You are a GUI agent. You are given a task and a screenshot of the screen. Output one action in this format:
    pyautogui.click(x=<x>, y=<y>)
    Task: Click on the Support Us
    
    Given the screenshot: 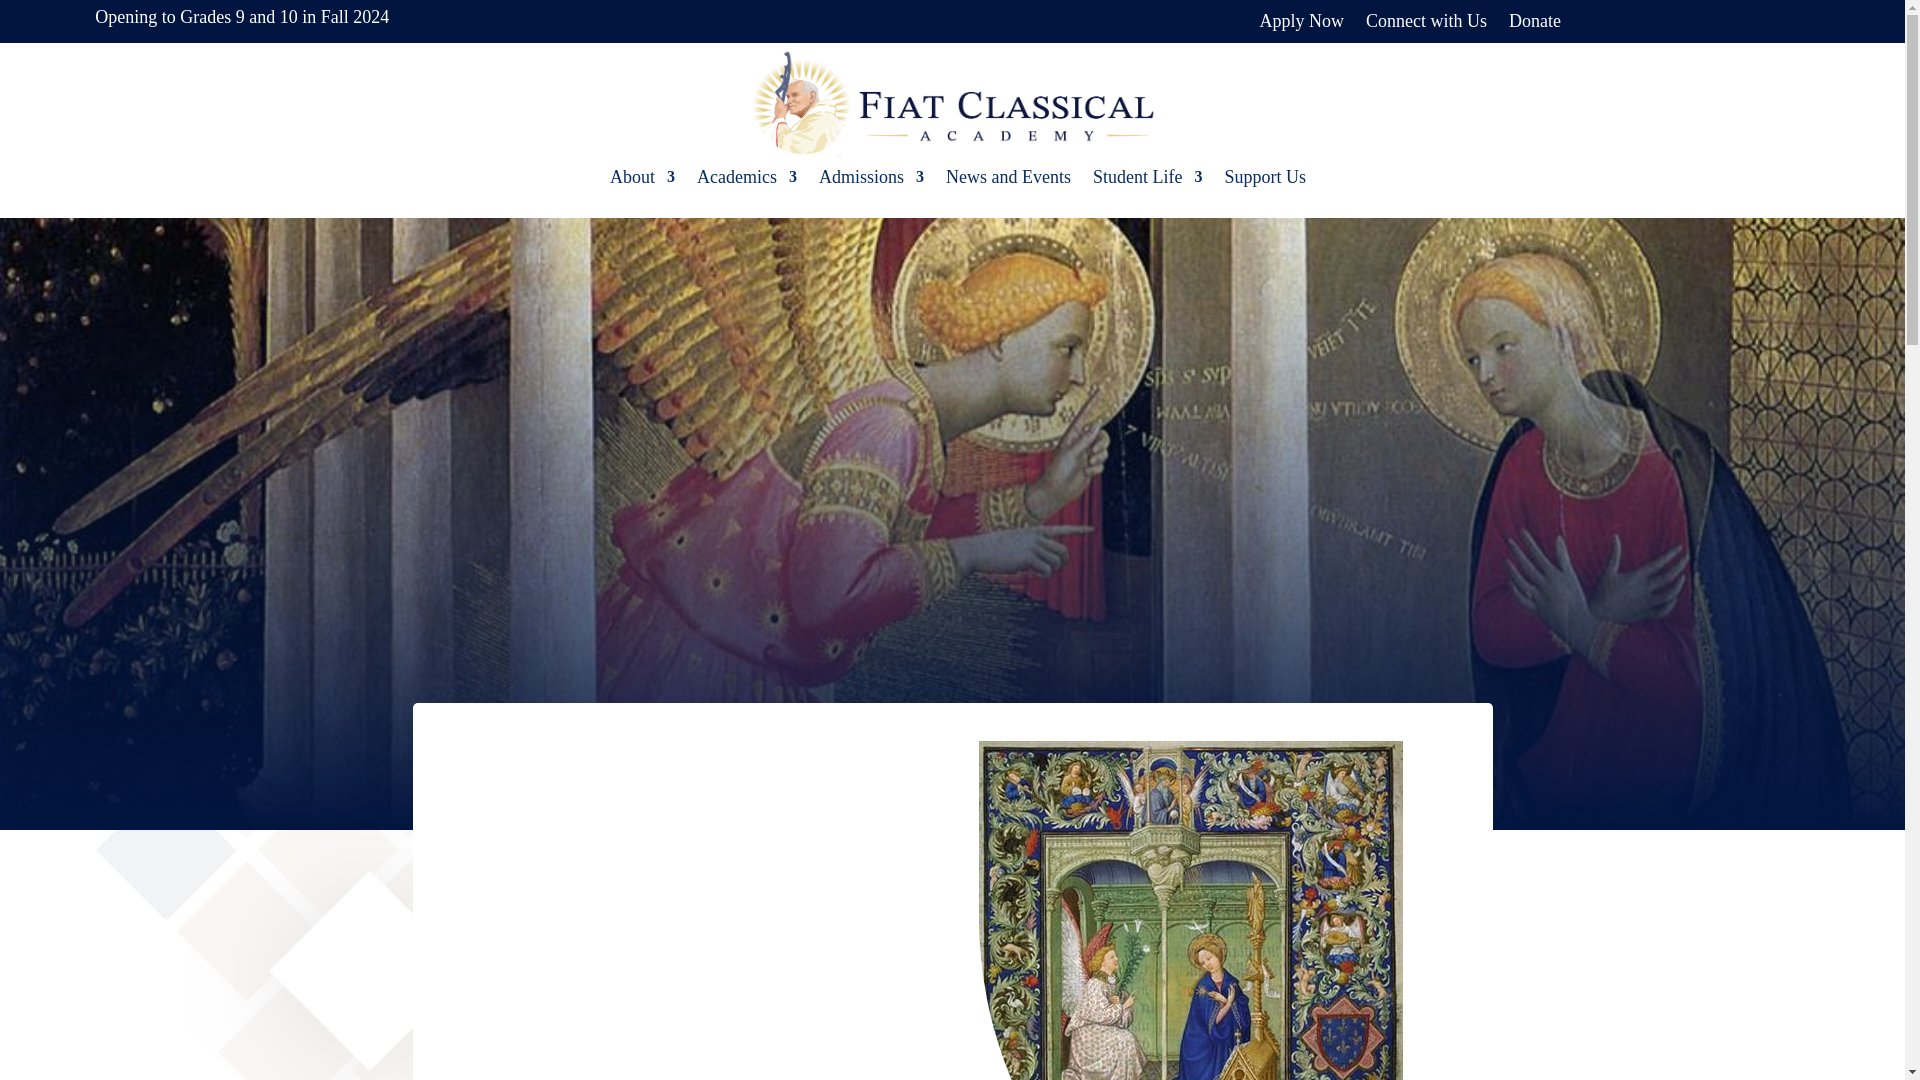 What is the action you would take?
    pyautogui.click(x=1264, y=181)
    